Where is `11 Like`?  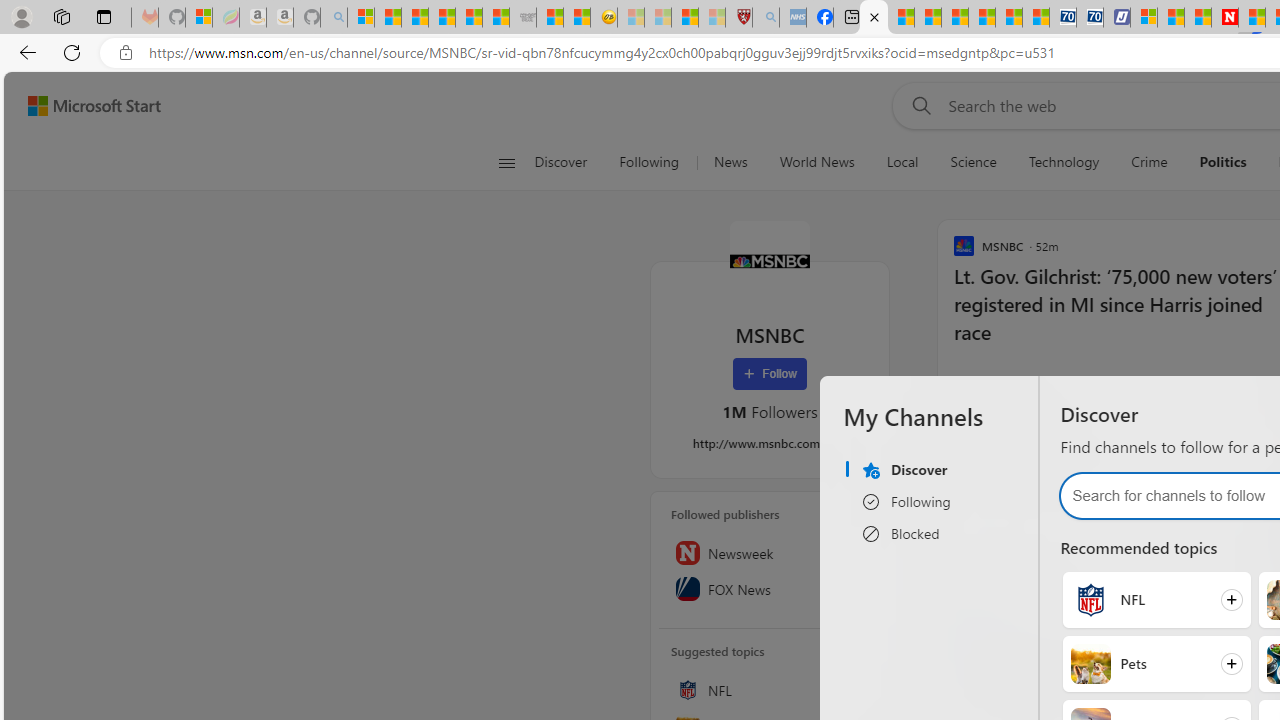
11 Like is located at coordinates (968, 384).